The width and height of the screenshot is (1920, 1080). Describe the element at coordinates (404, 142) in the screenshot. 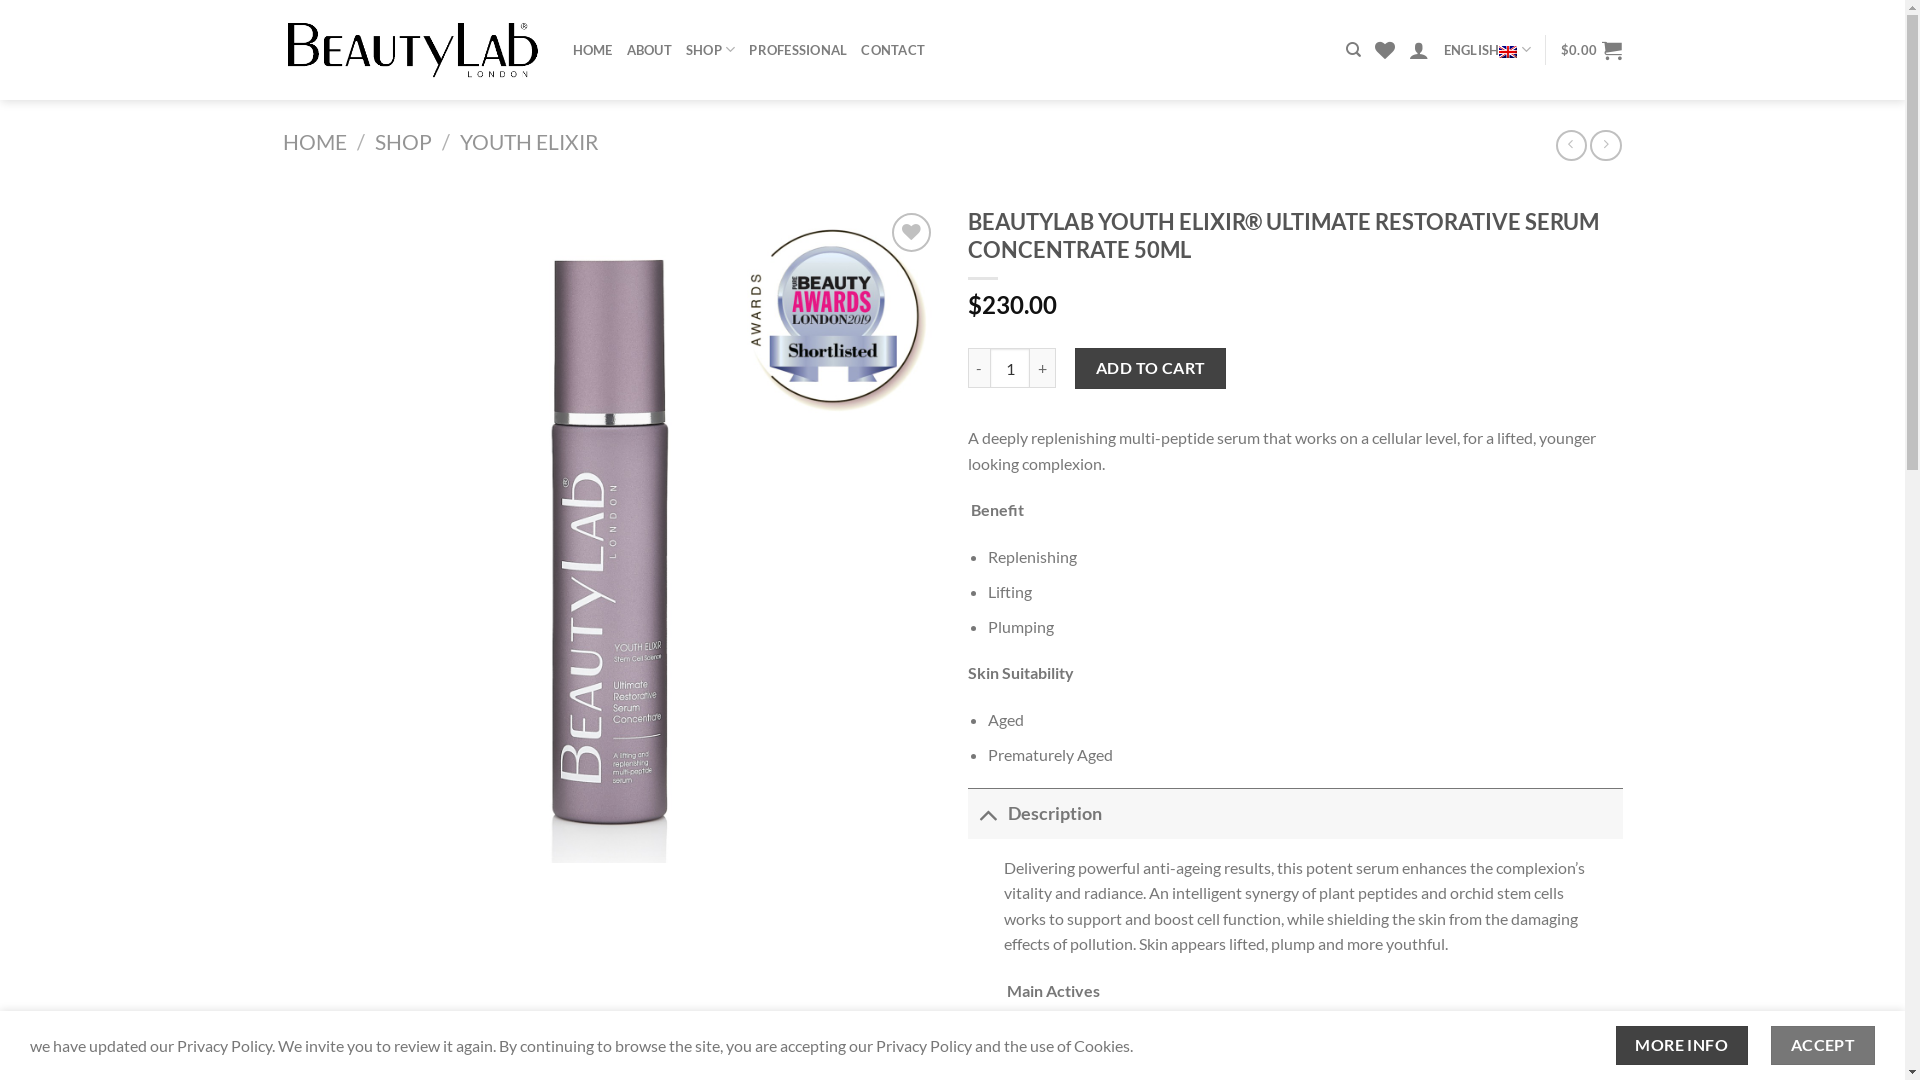

I see `SHOP` at that location.